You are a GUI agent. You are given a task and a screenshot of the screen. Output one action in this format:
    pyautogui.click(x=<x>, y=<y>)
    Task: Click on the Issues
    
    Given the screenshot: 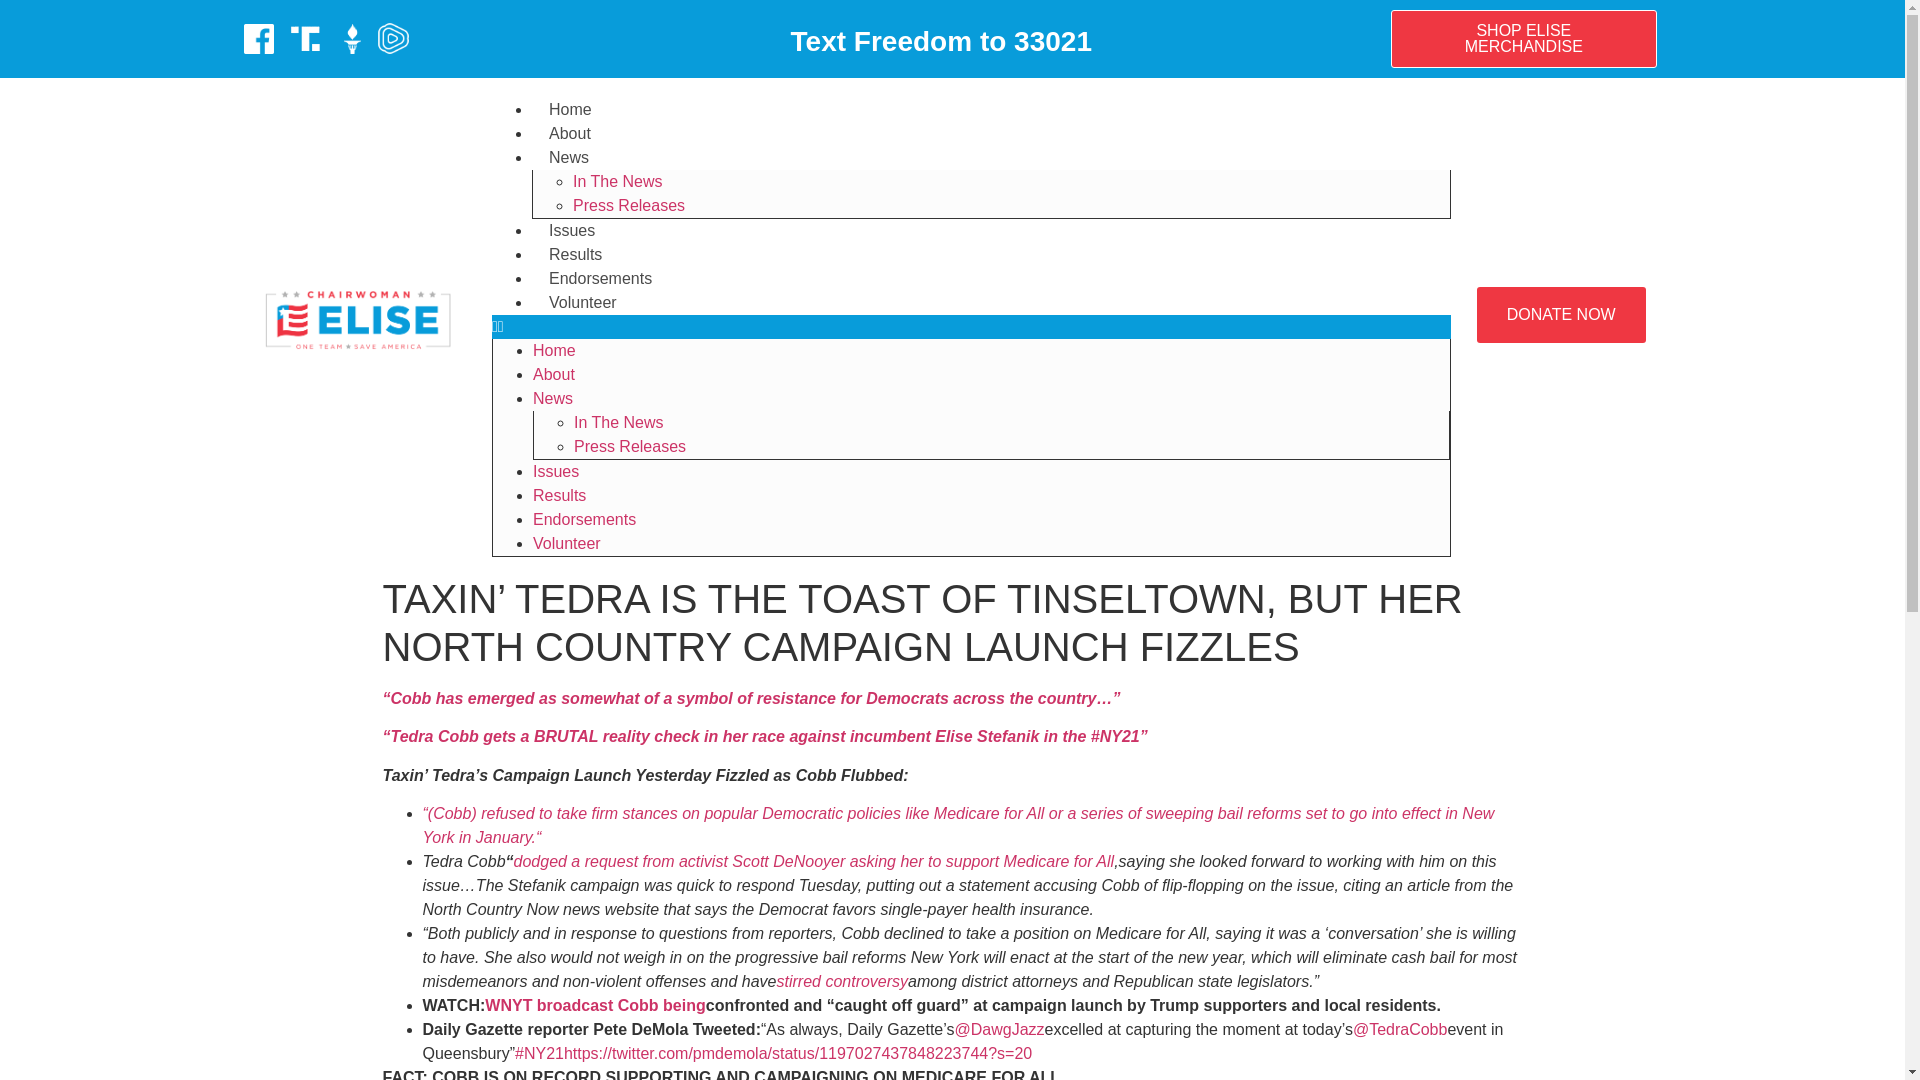 What is the action you would take?
    pyautogui.click(x=556, y=471)
    